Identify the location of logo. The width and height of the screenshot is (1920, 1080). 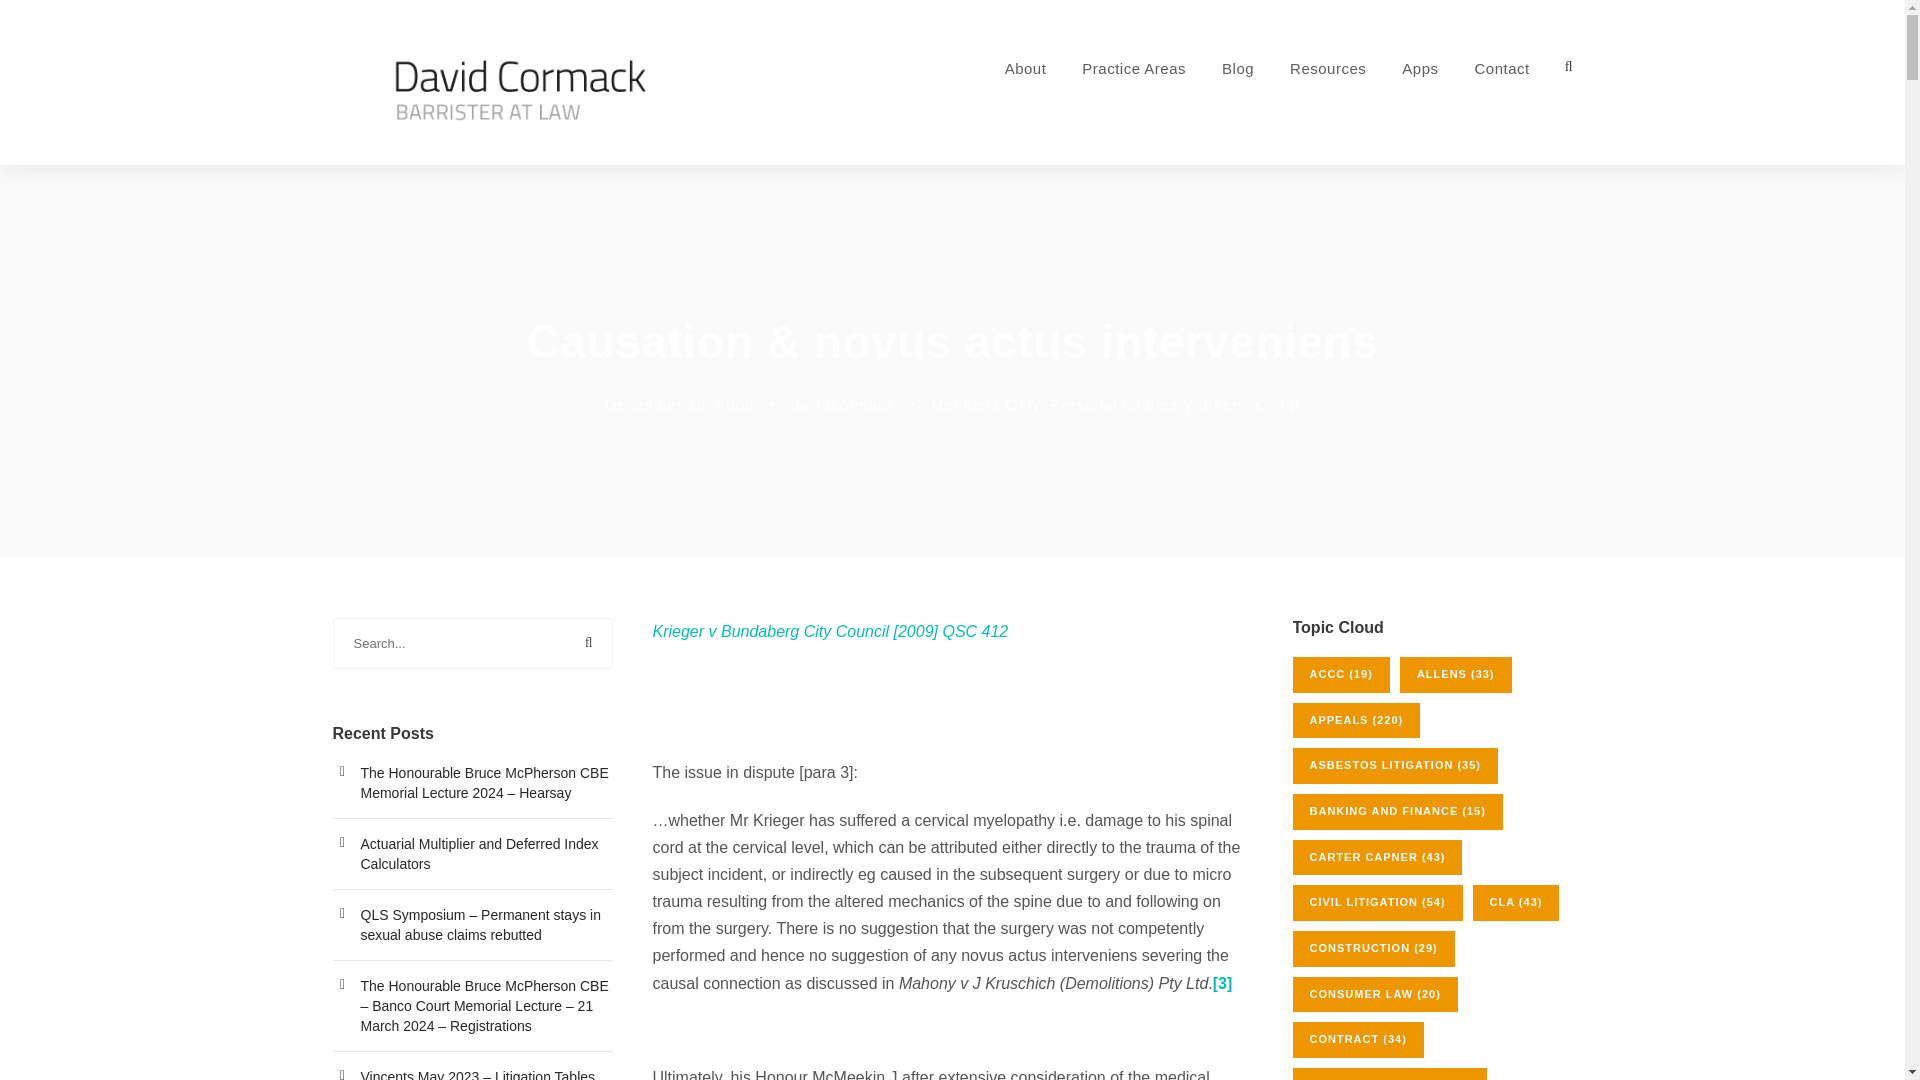
(522, 85).